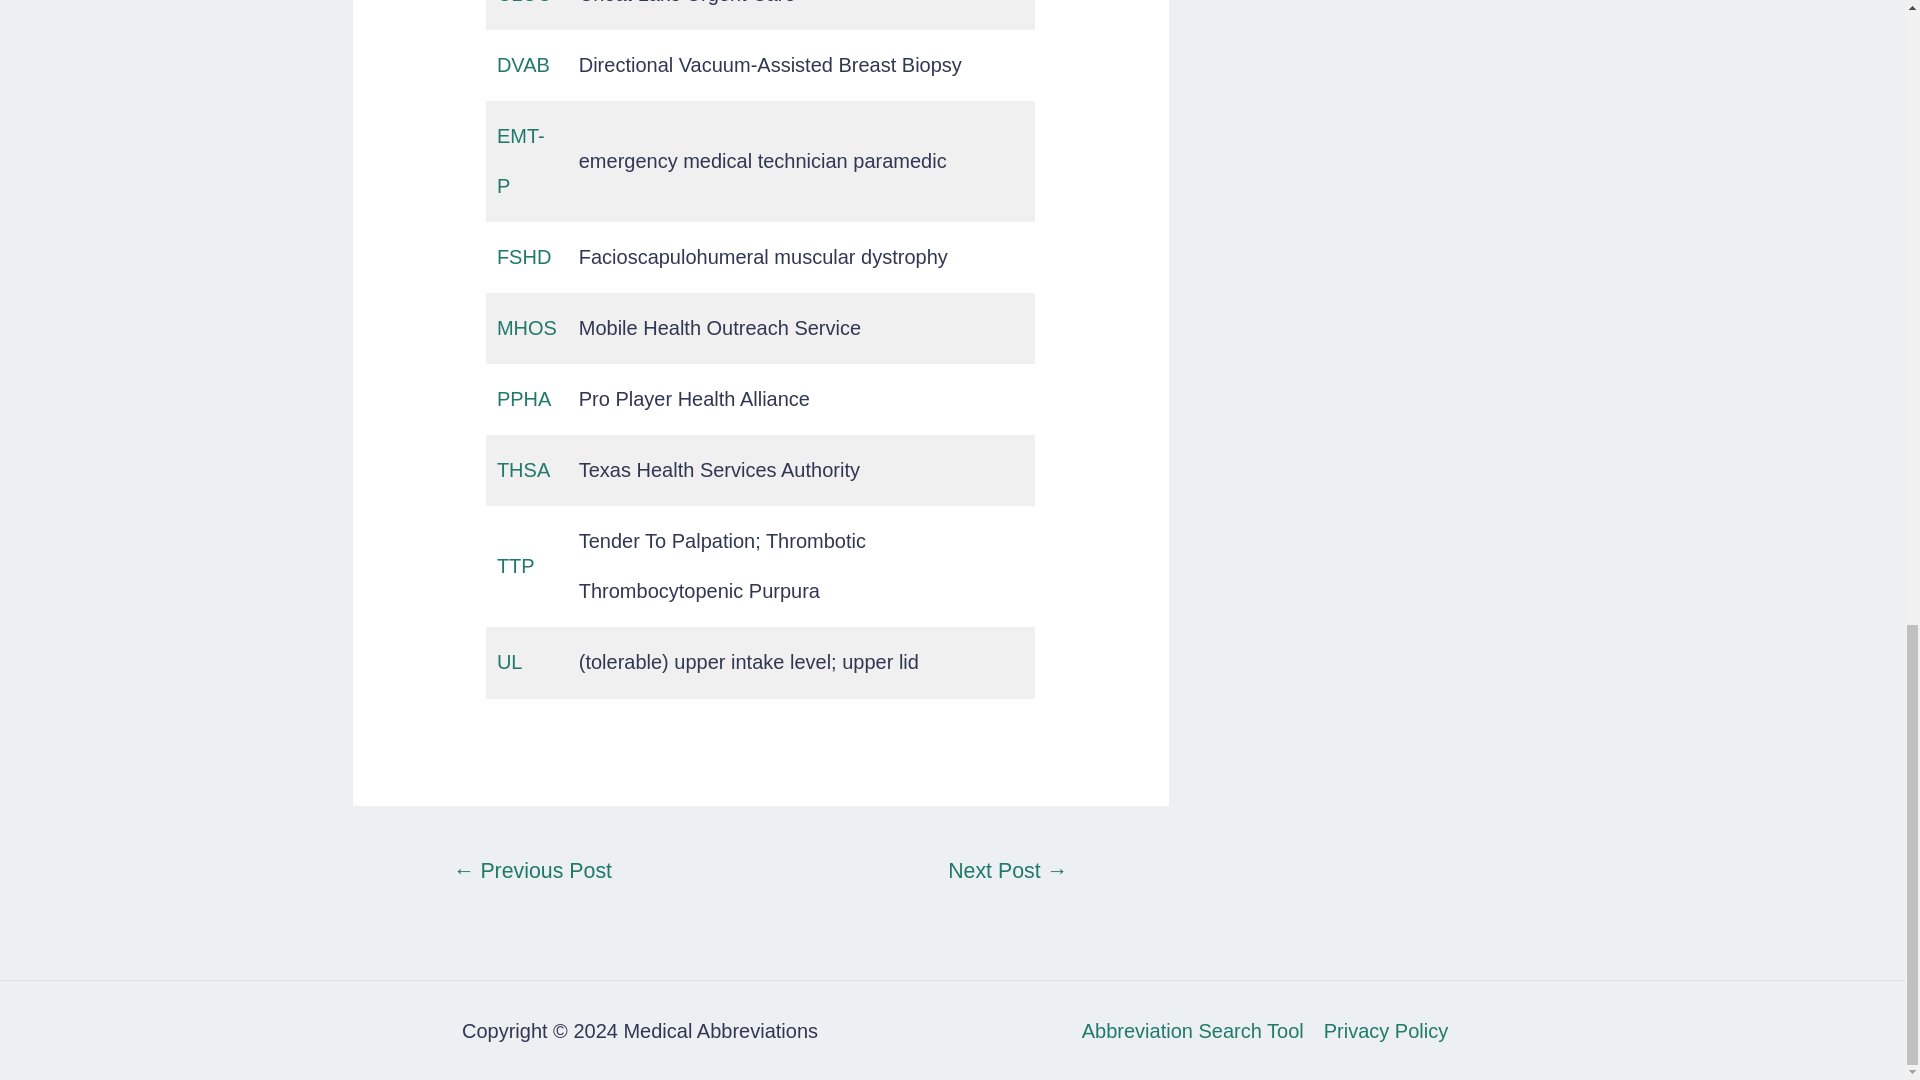  I want to click on TTP, so click(516, 566).